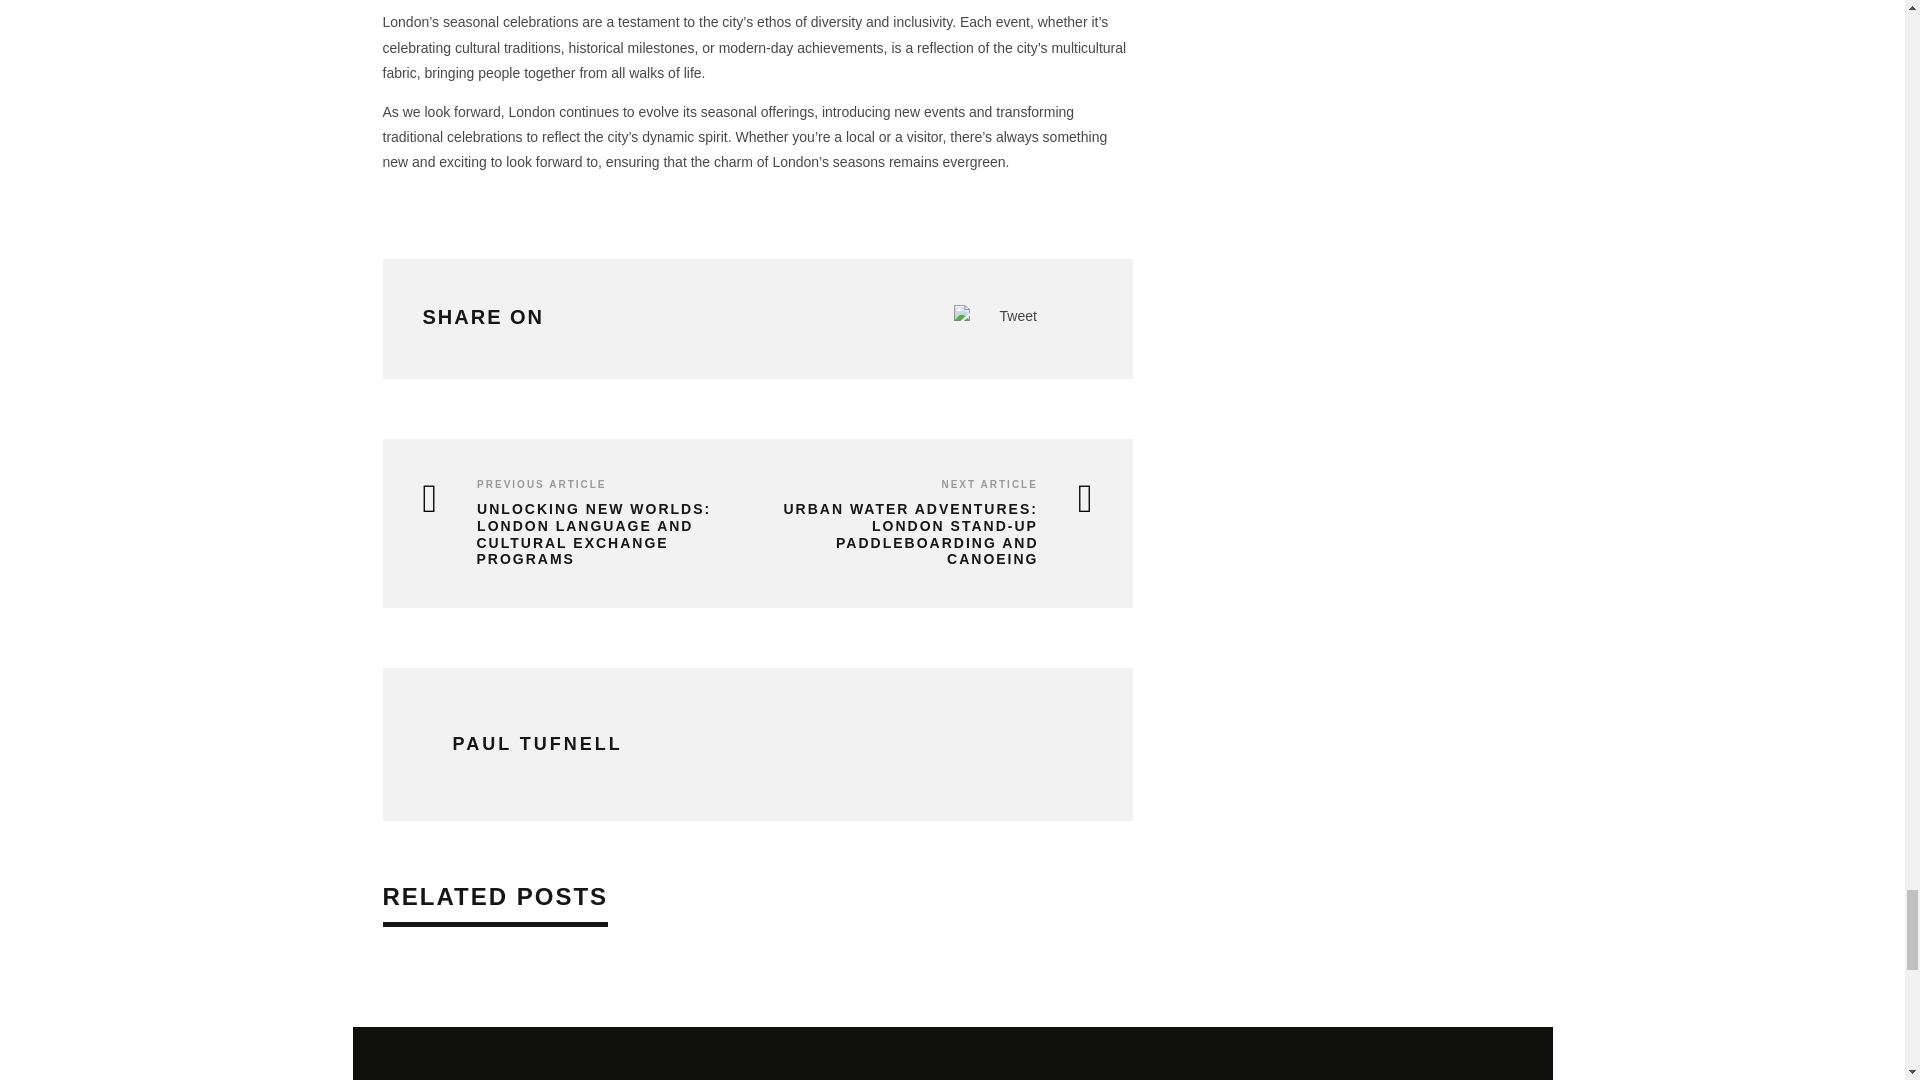 Image resolution: width=1920 pixels, height=1080 pixels. What do you see at coordinates (541, 484) in the screenshot?
I see `PREVIOUS ARTICLE` at bounding box center [541, 484].